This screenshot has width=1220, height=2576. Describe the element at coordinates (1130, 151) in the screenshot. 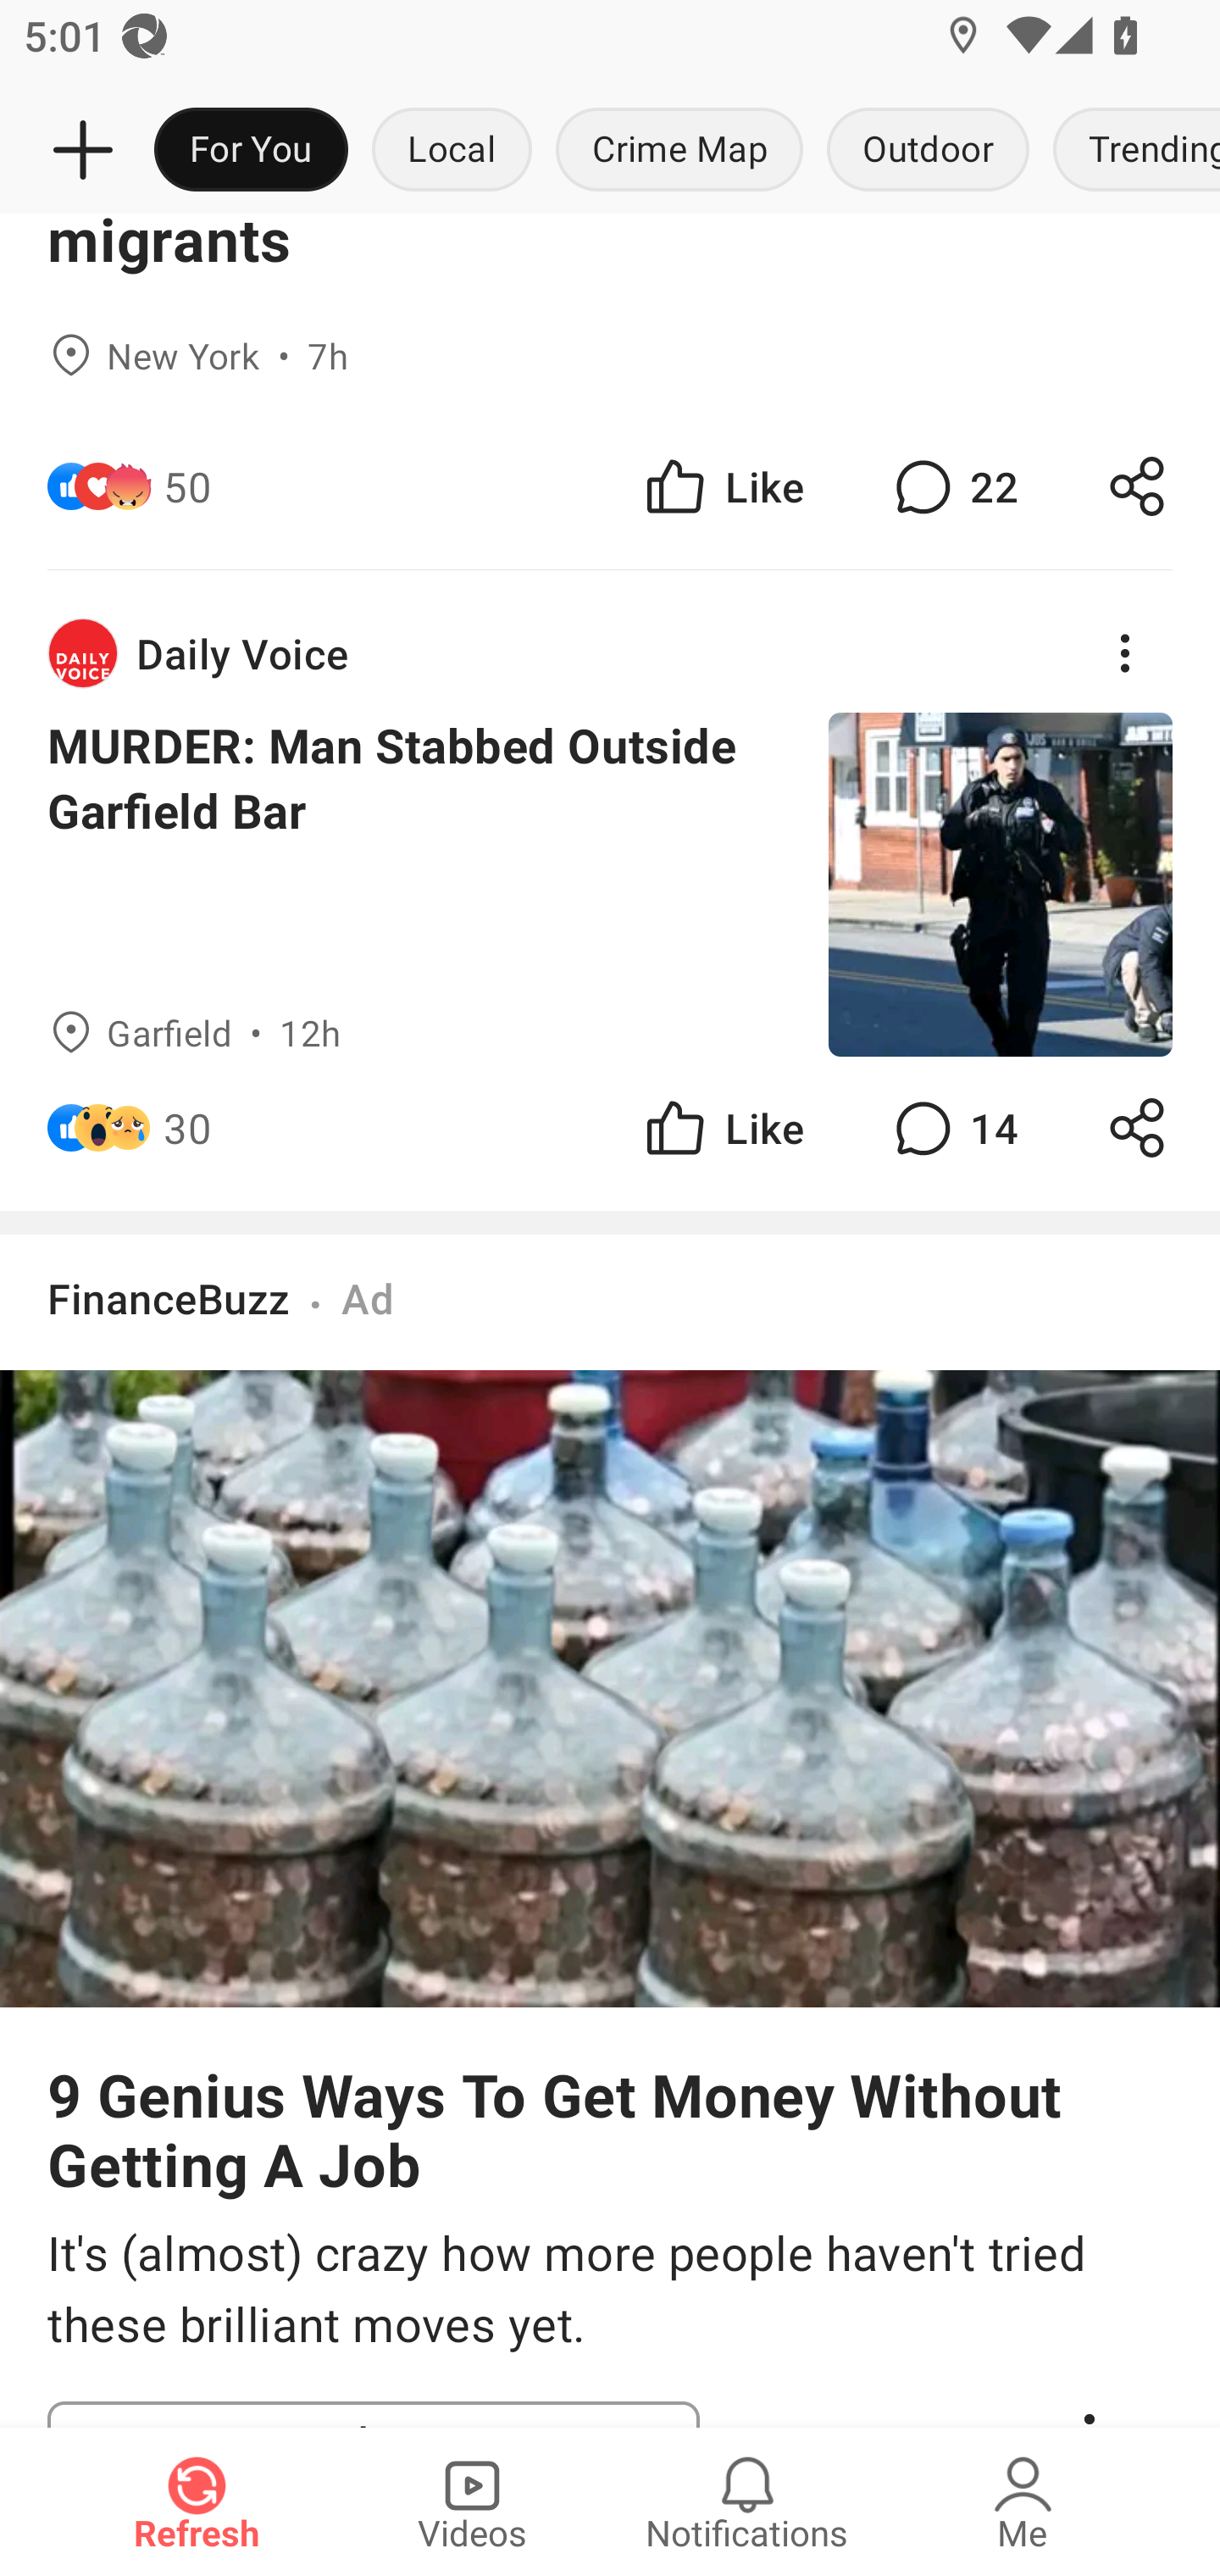

I see `Trending` at that location.